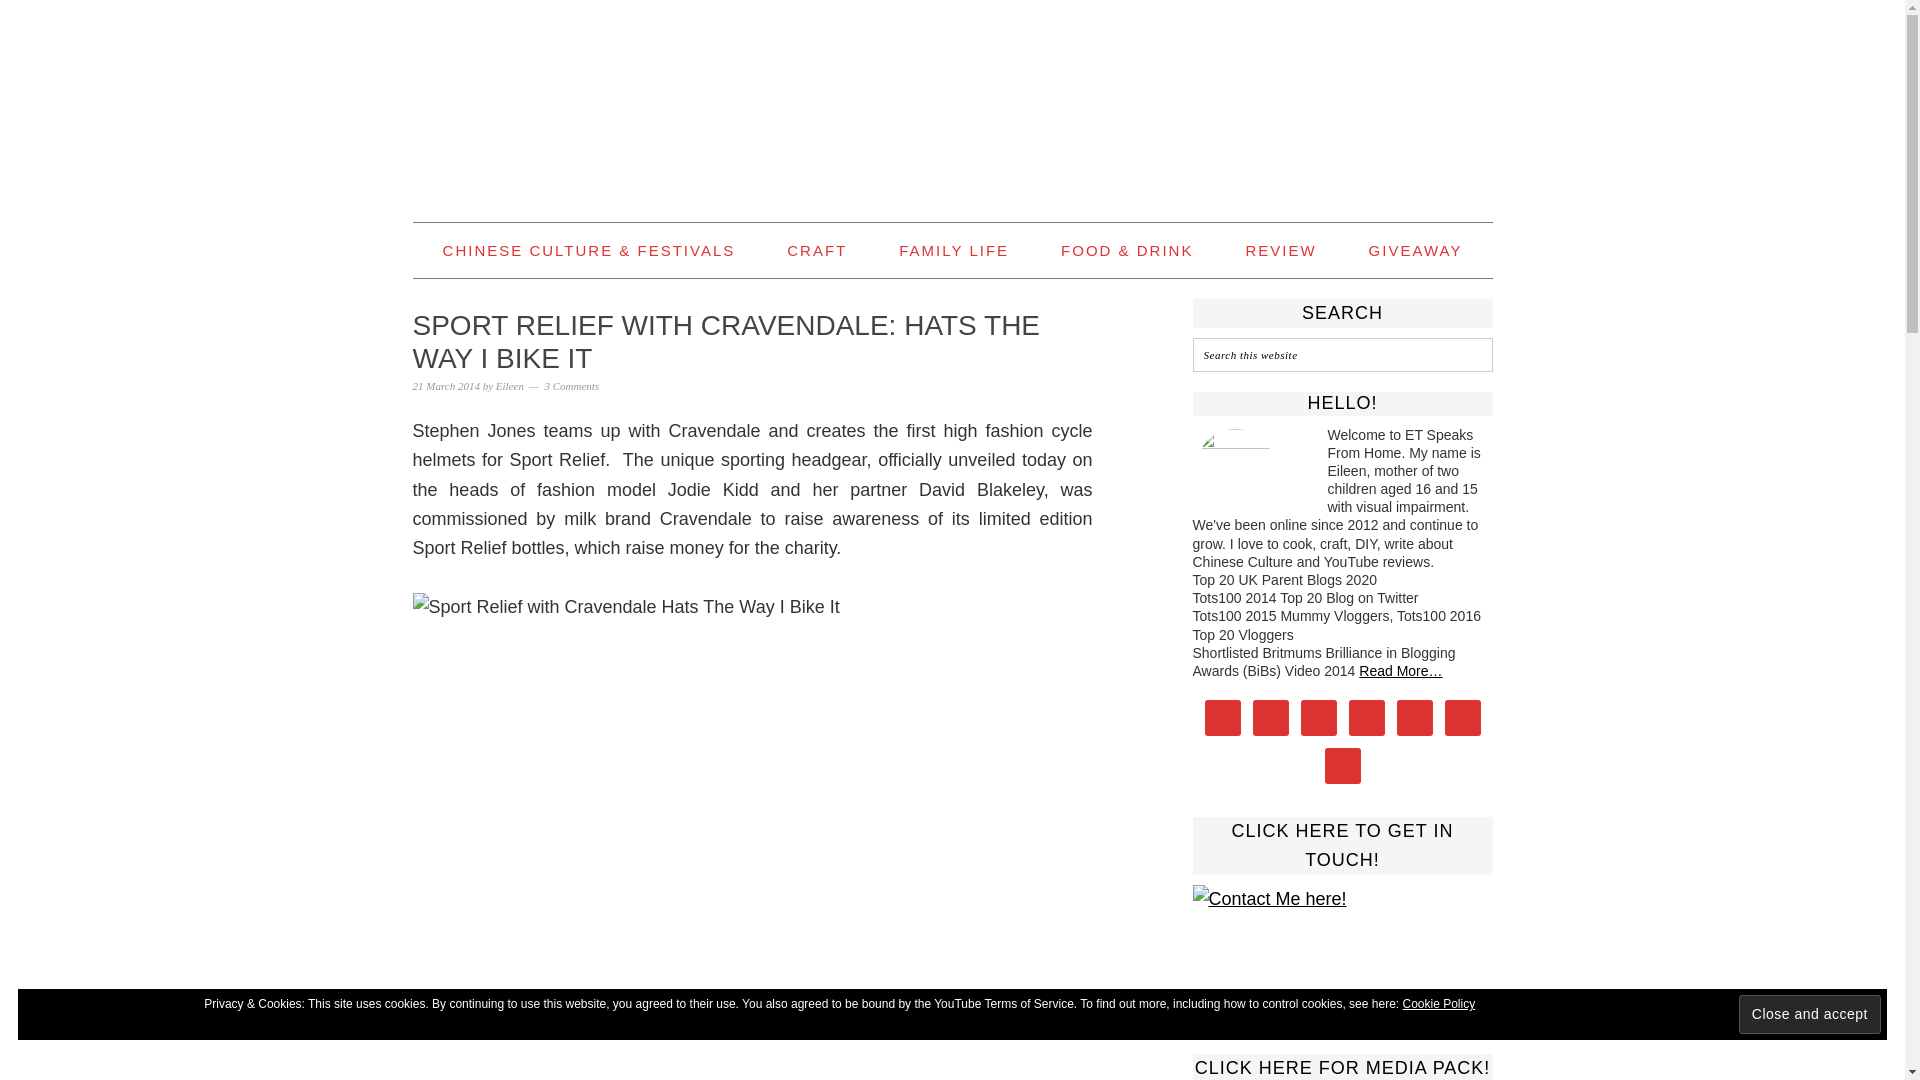 This screenshot has height=1080, width=1920. What do you see at coordinates (952, 102) in the screenshot?
I see `ET SPEAKS FROM HOME` at bounding box center [952, 102].